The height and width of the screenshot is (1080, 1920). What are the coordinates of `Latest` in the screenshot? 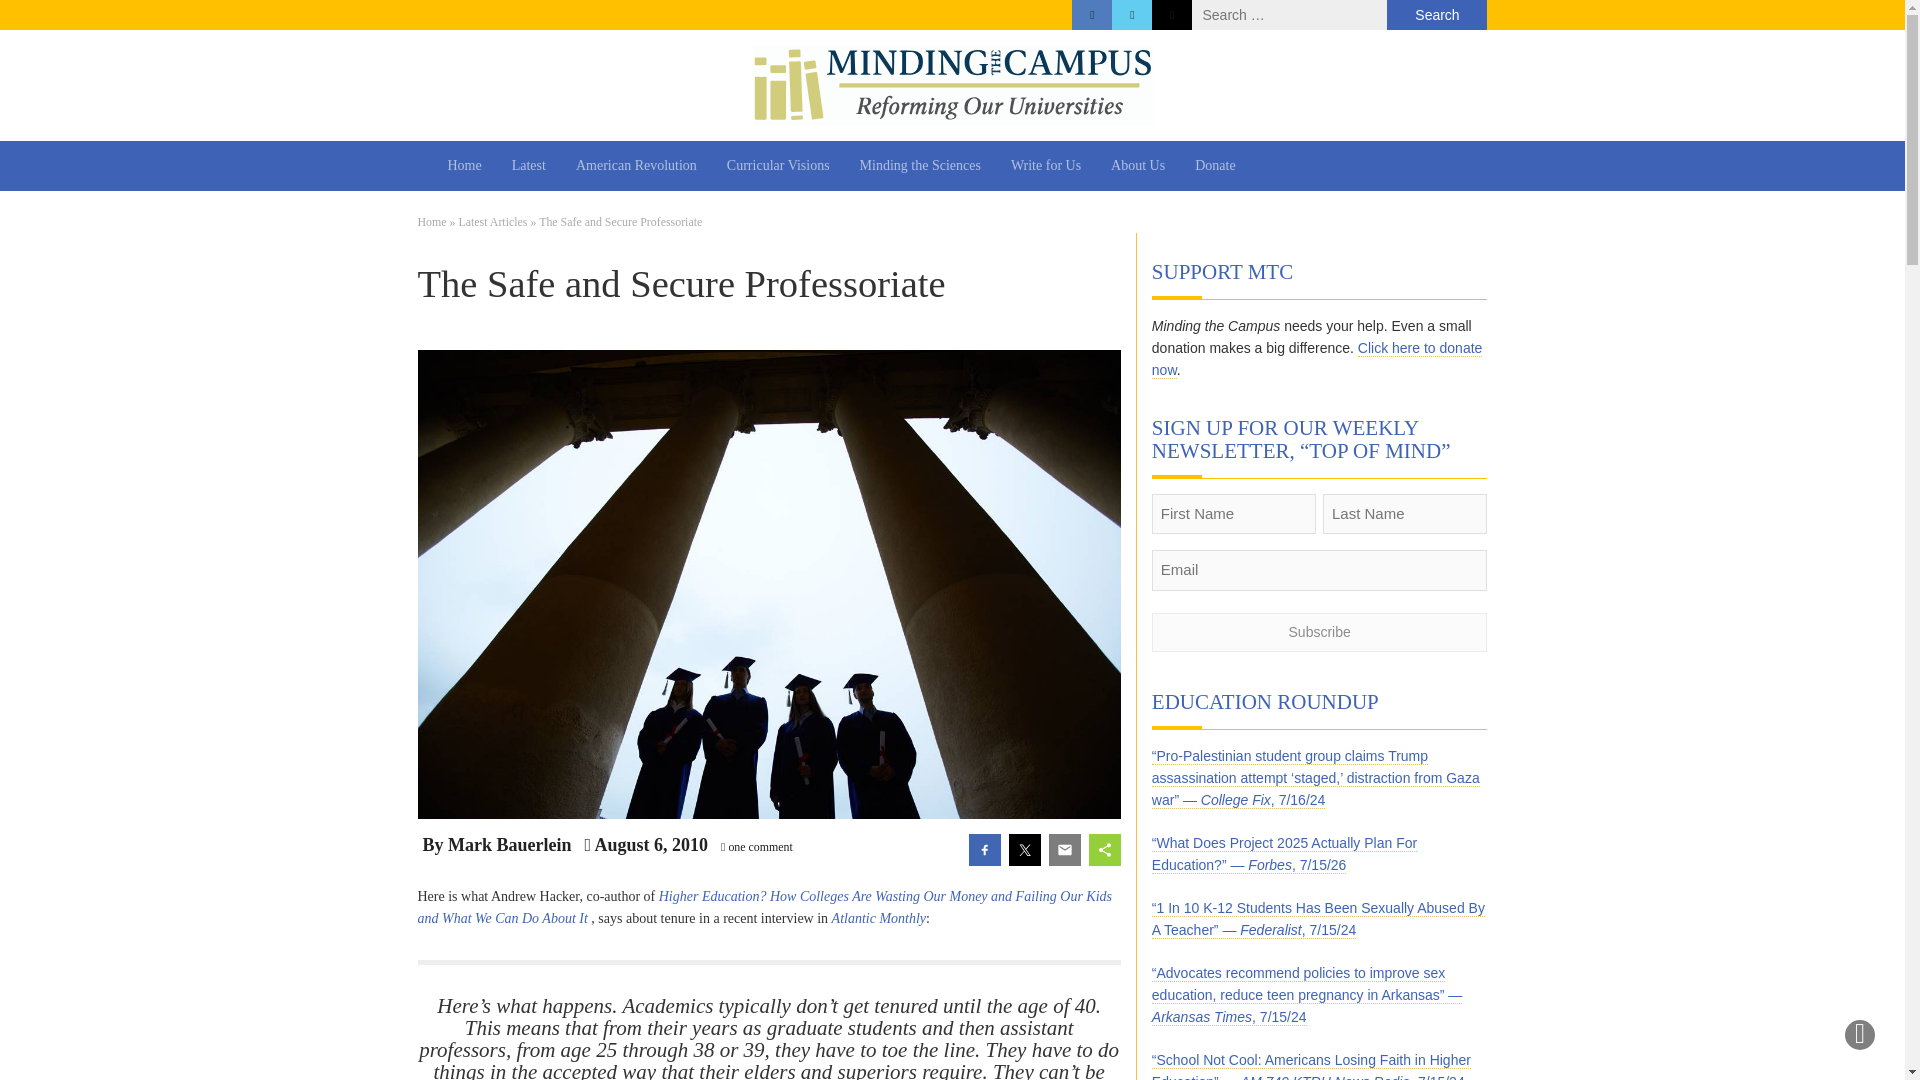 It's located at (528, 166).